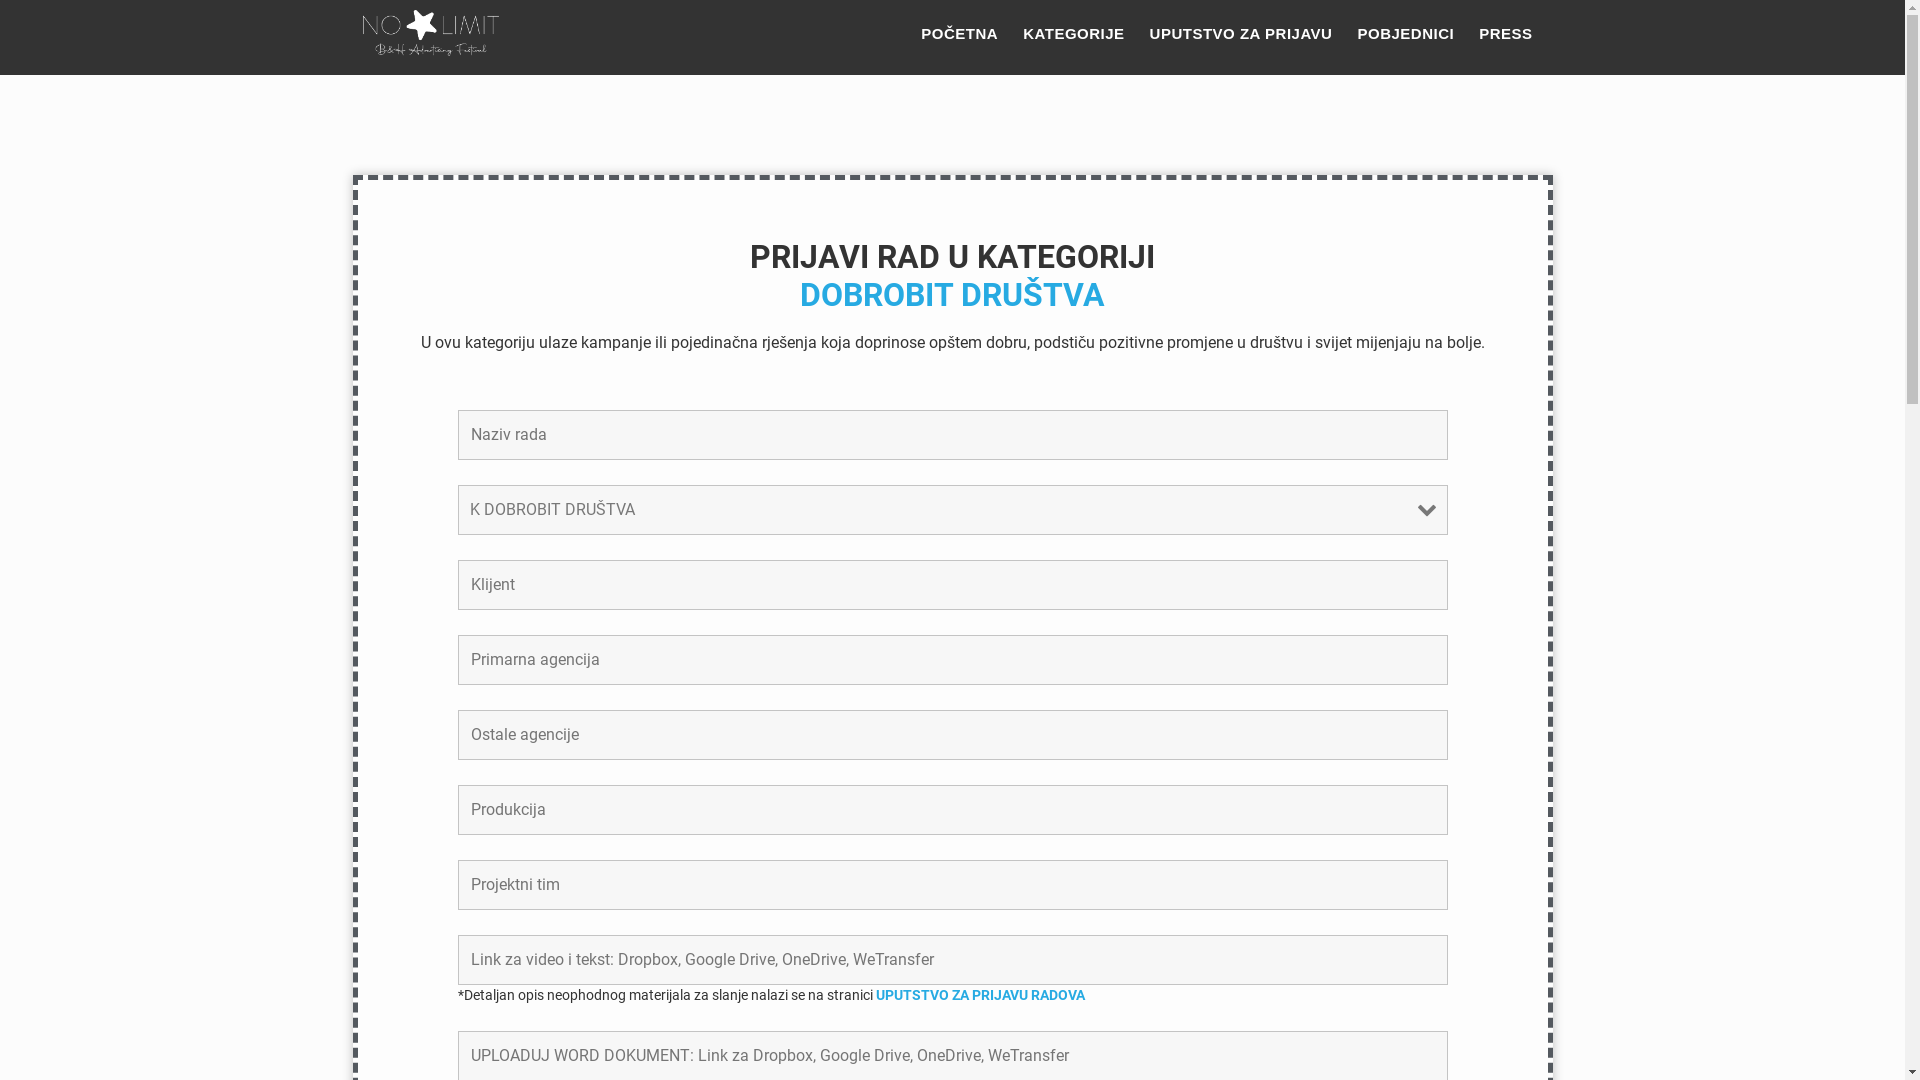 The image size is (1920, 1080). What do you see at coordinates (980, 995) in the screenshot?
I see `UPUTSTVO ZA PRIJAVU RADOVA` at bounding box center [980, 995].